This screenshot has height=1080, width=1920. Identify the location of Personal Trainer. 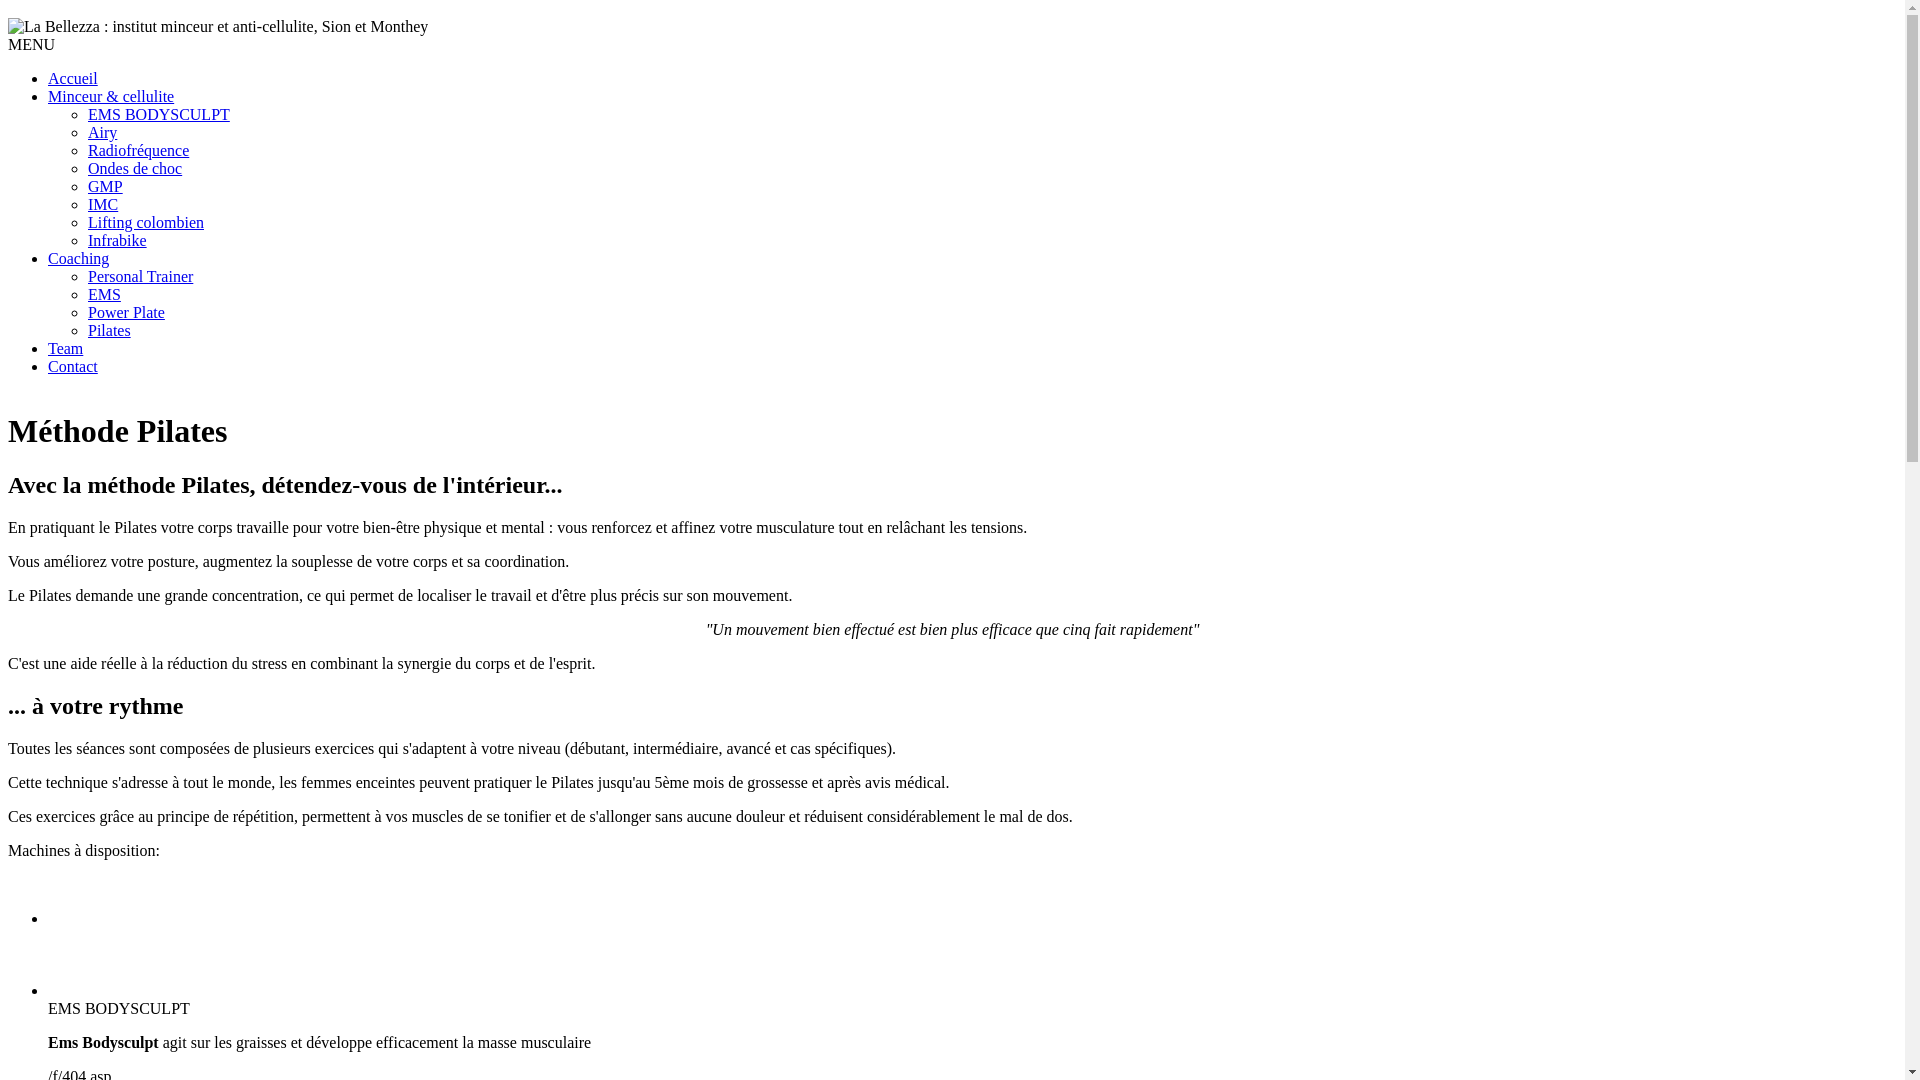
(140, 276).